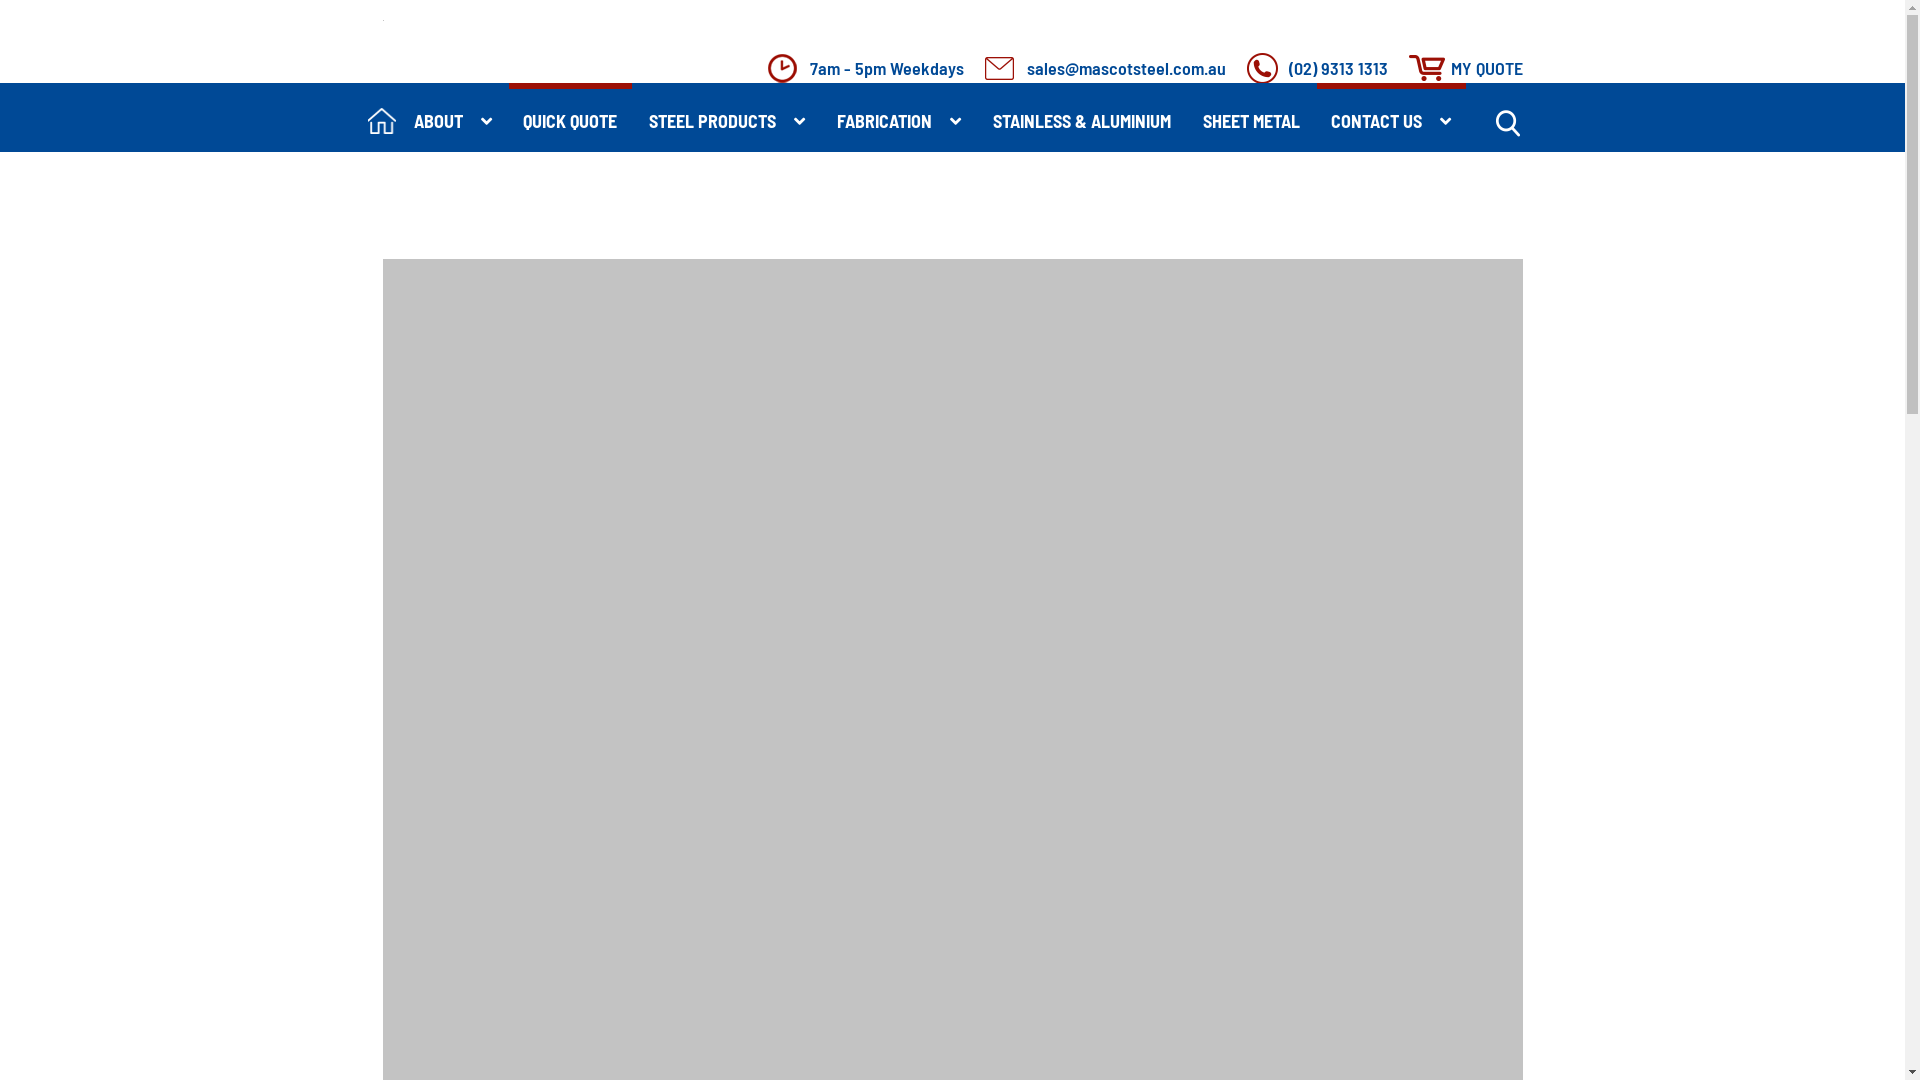 This screenshot has height=1080, width=1920. What do you see at coordinates (900, 118) in the screenshot?
I see `FABRICATION` at bounding box center [900, 118].